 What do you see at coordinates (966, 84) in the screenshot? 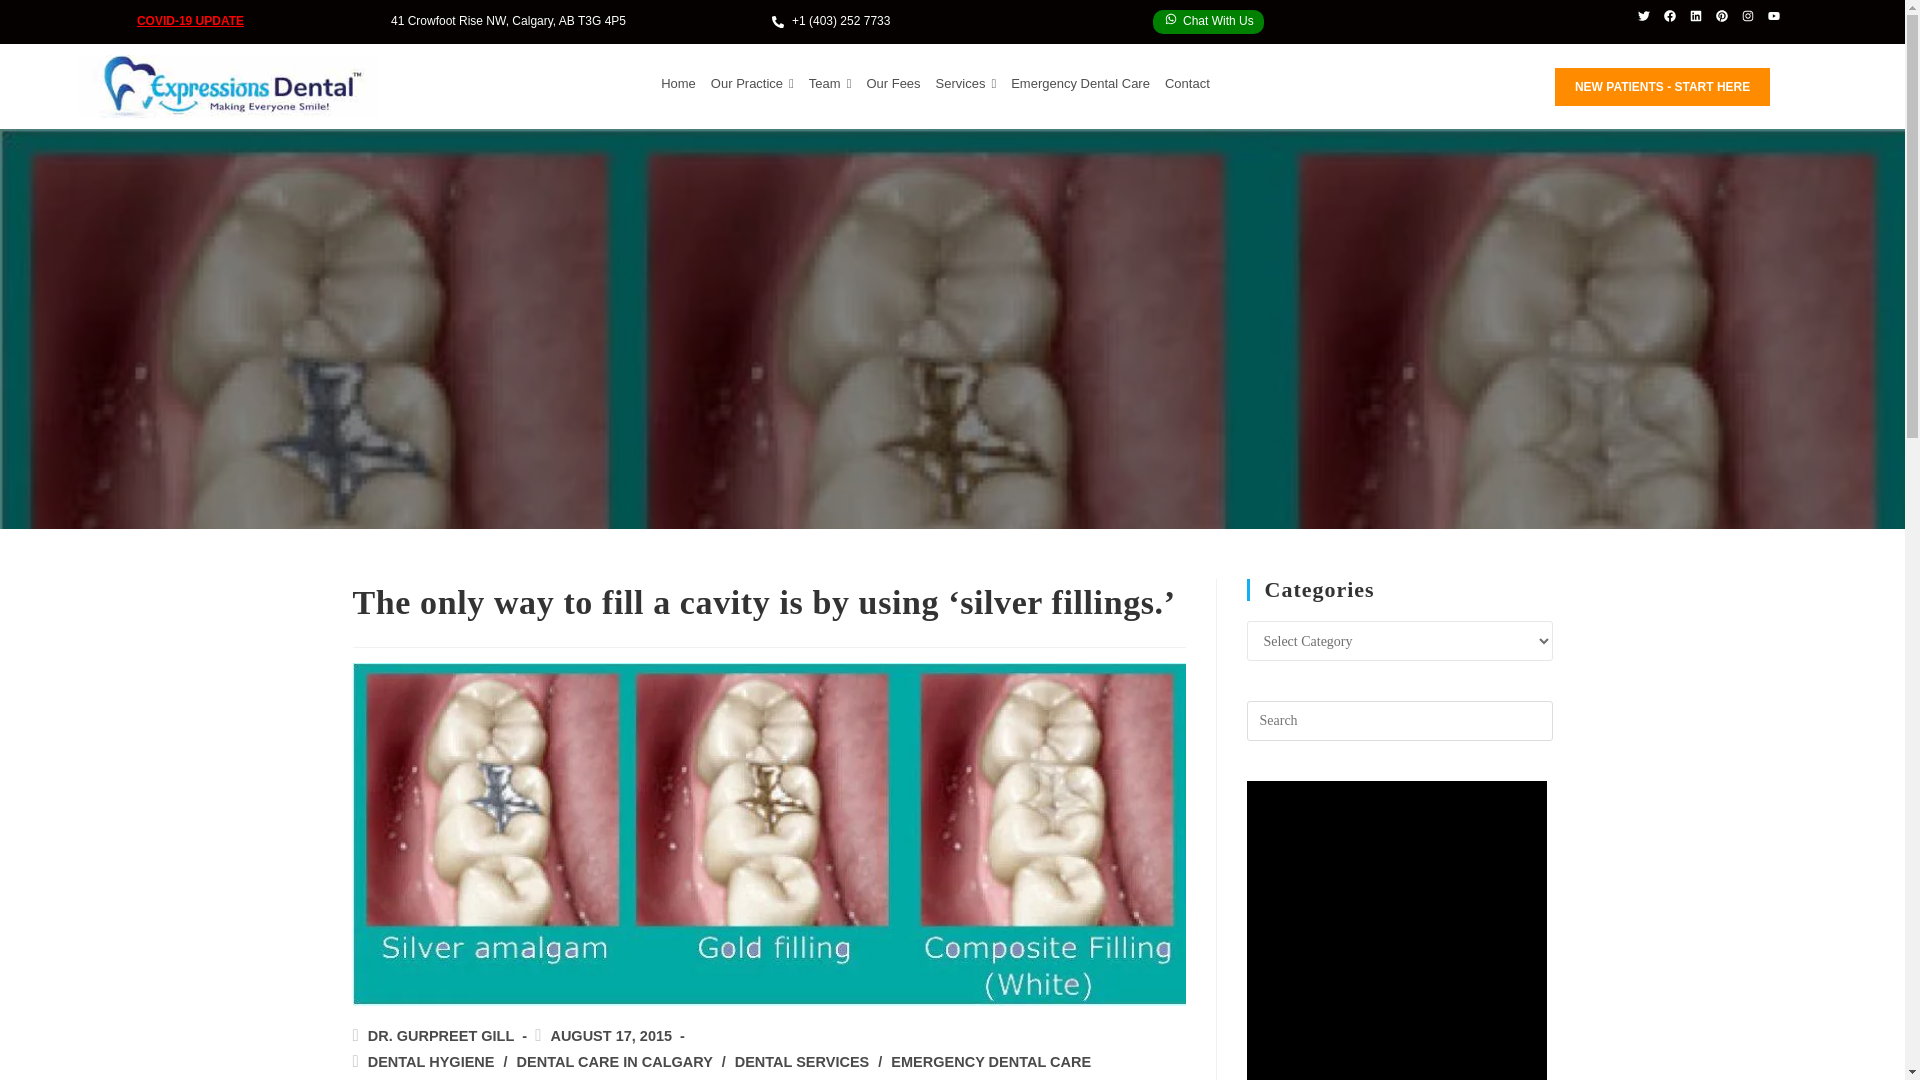
I see `Services` at bounding box center [966, 84].